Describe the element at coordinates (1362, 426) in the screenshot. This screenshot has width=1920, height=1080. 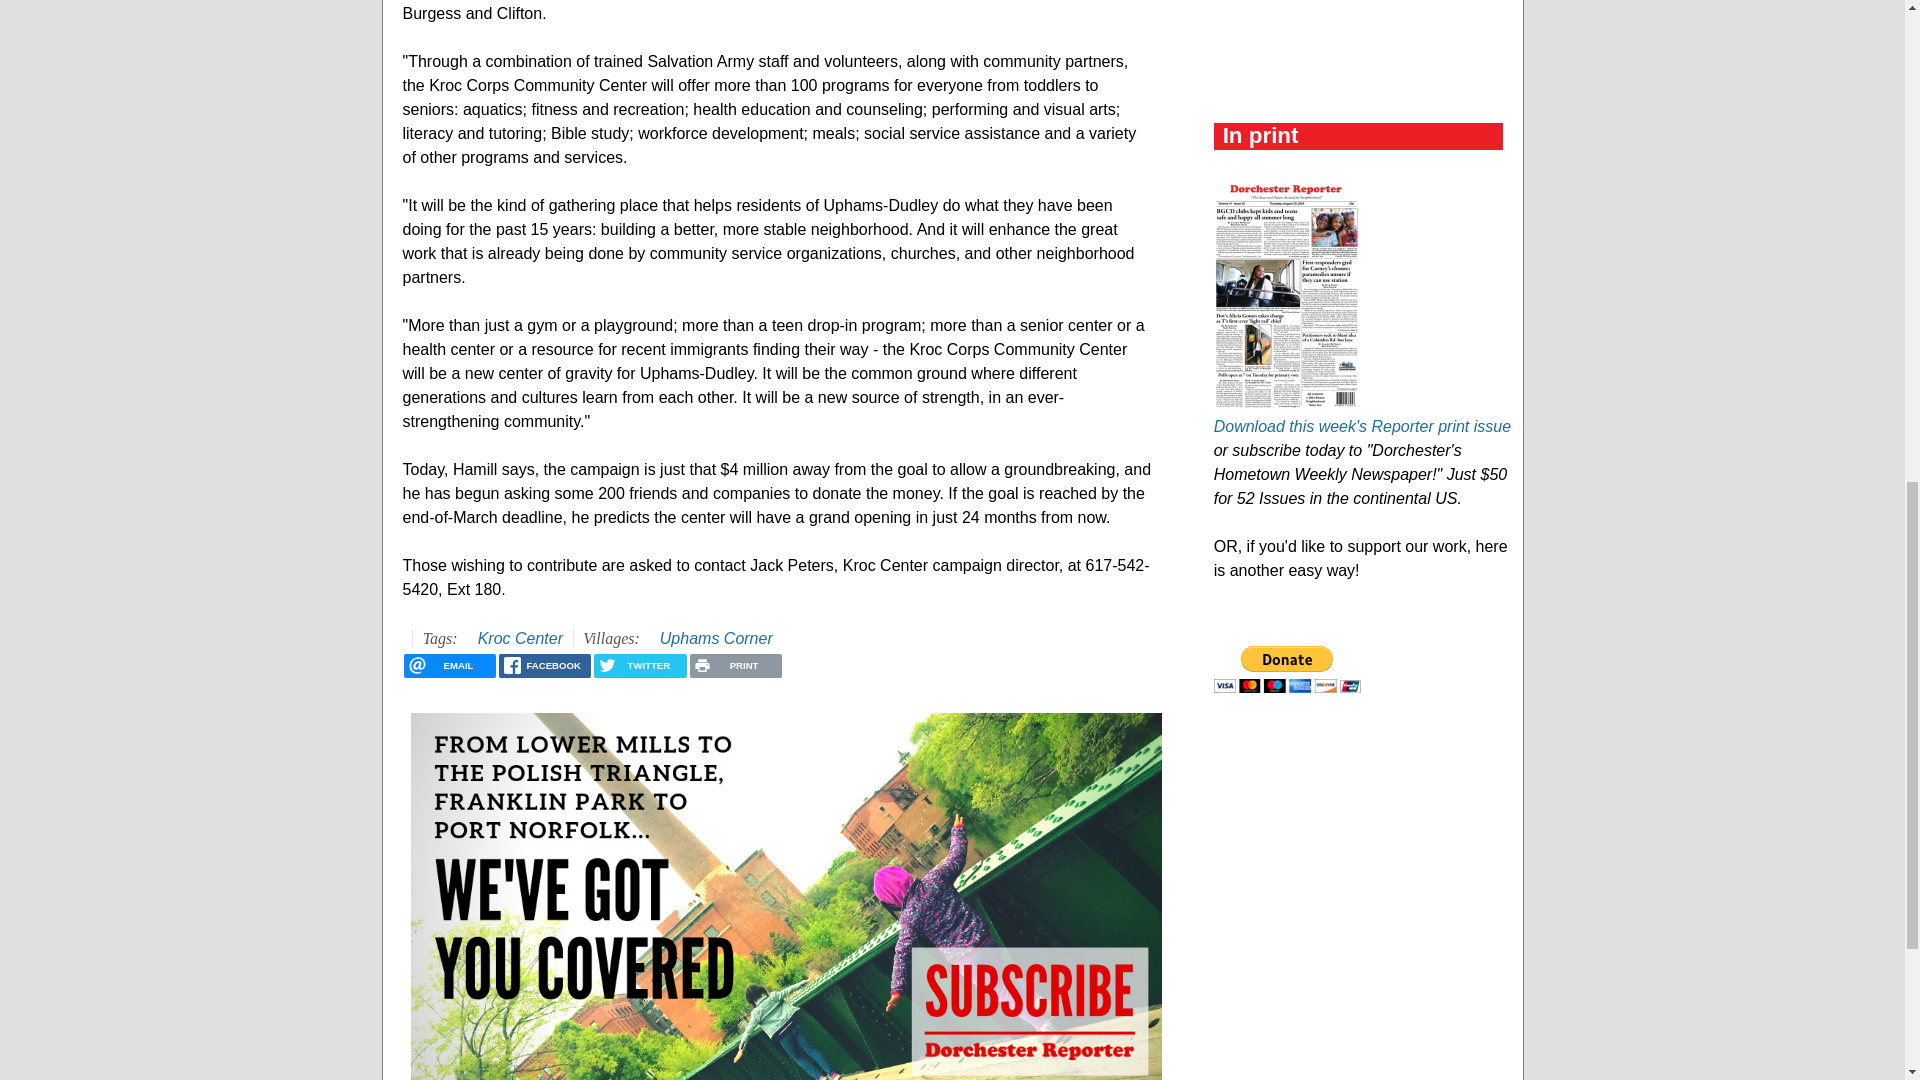
I see `Download this week's Reporter print issue` at that location.